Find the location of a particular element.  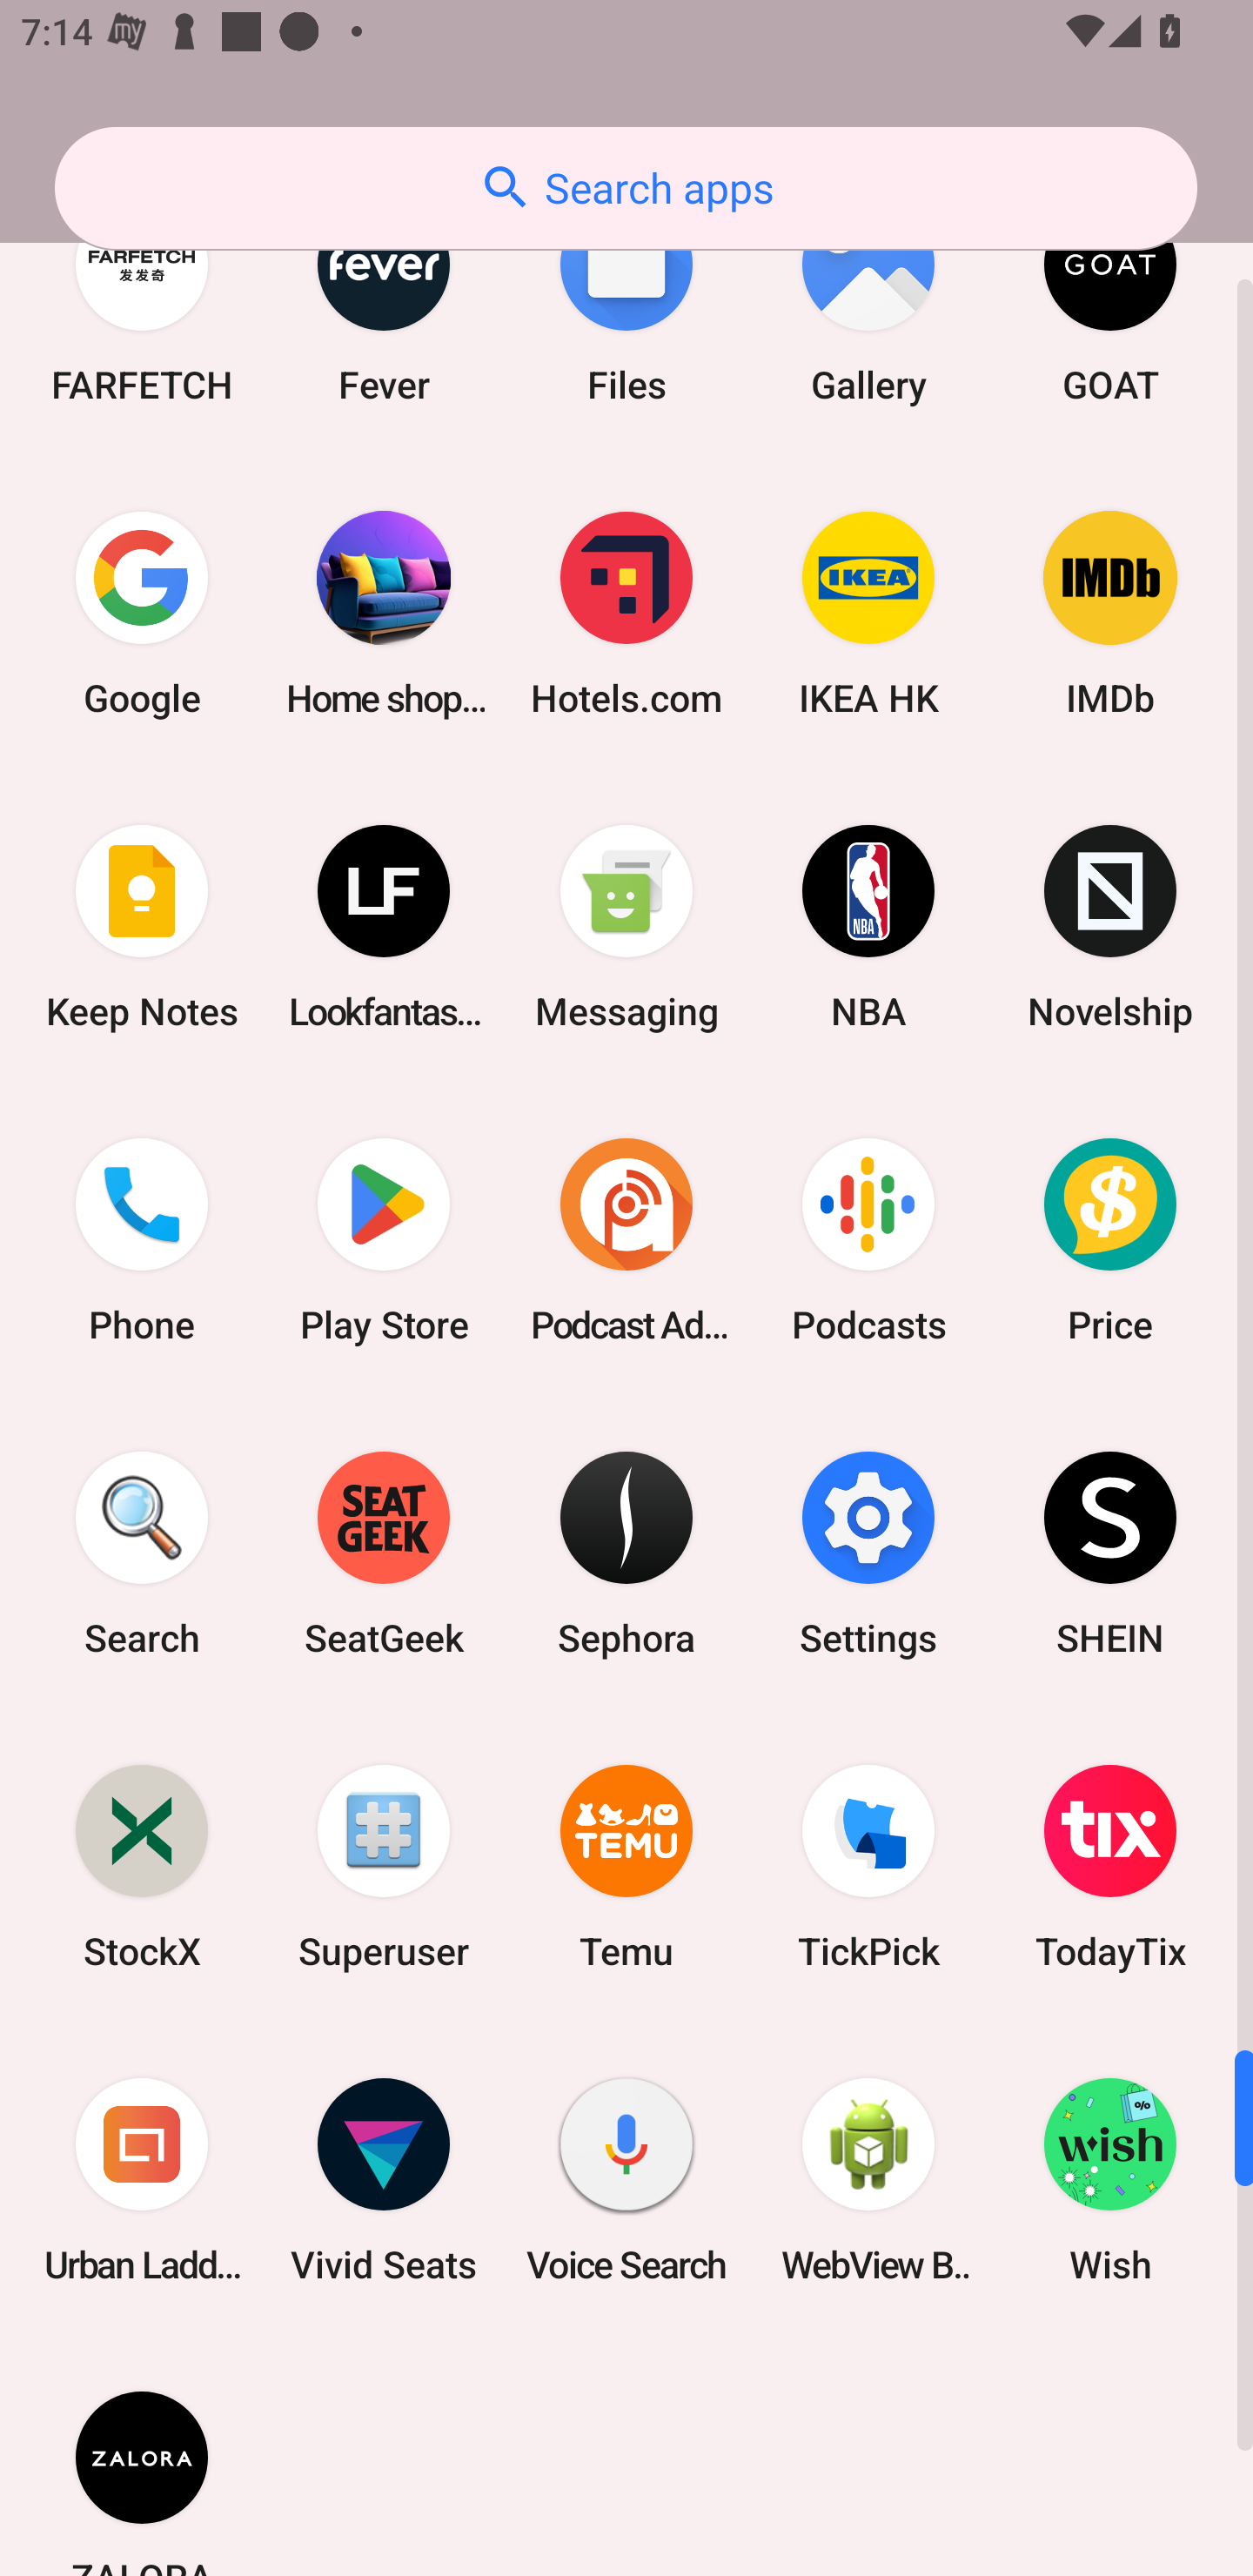

Price is located at coordinates (1110, 1240).